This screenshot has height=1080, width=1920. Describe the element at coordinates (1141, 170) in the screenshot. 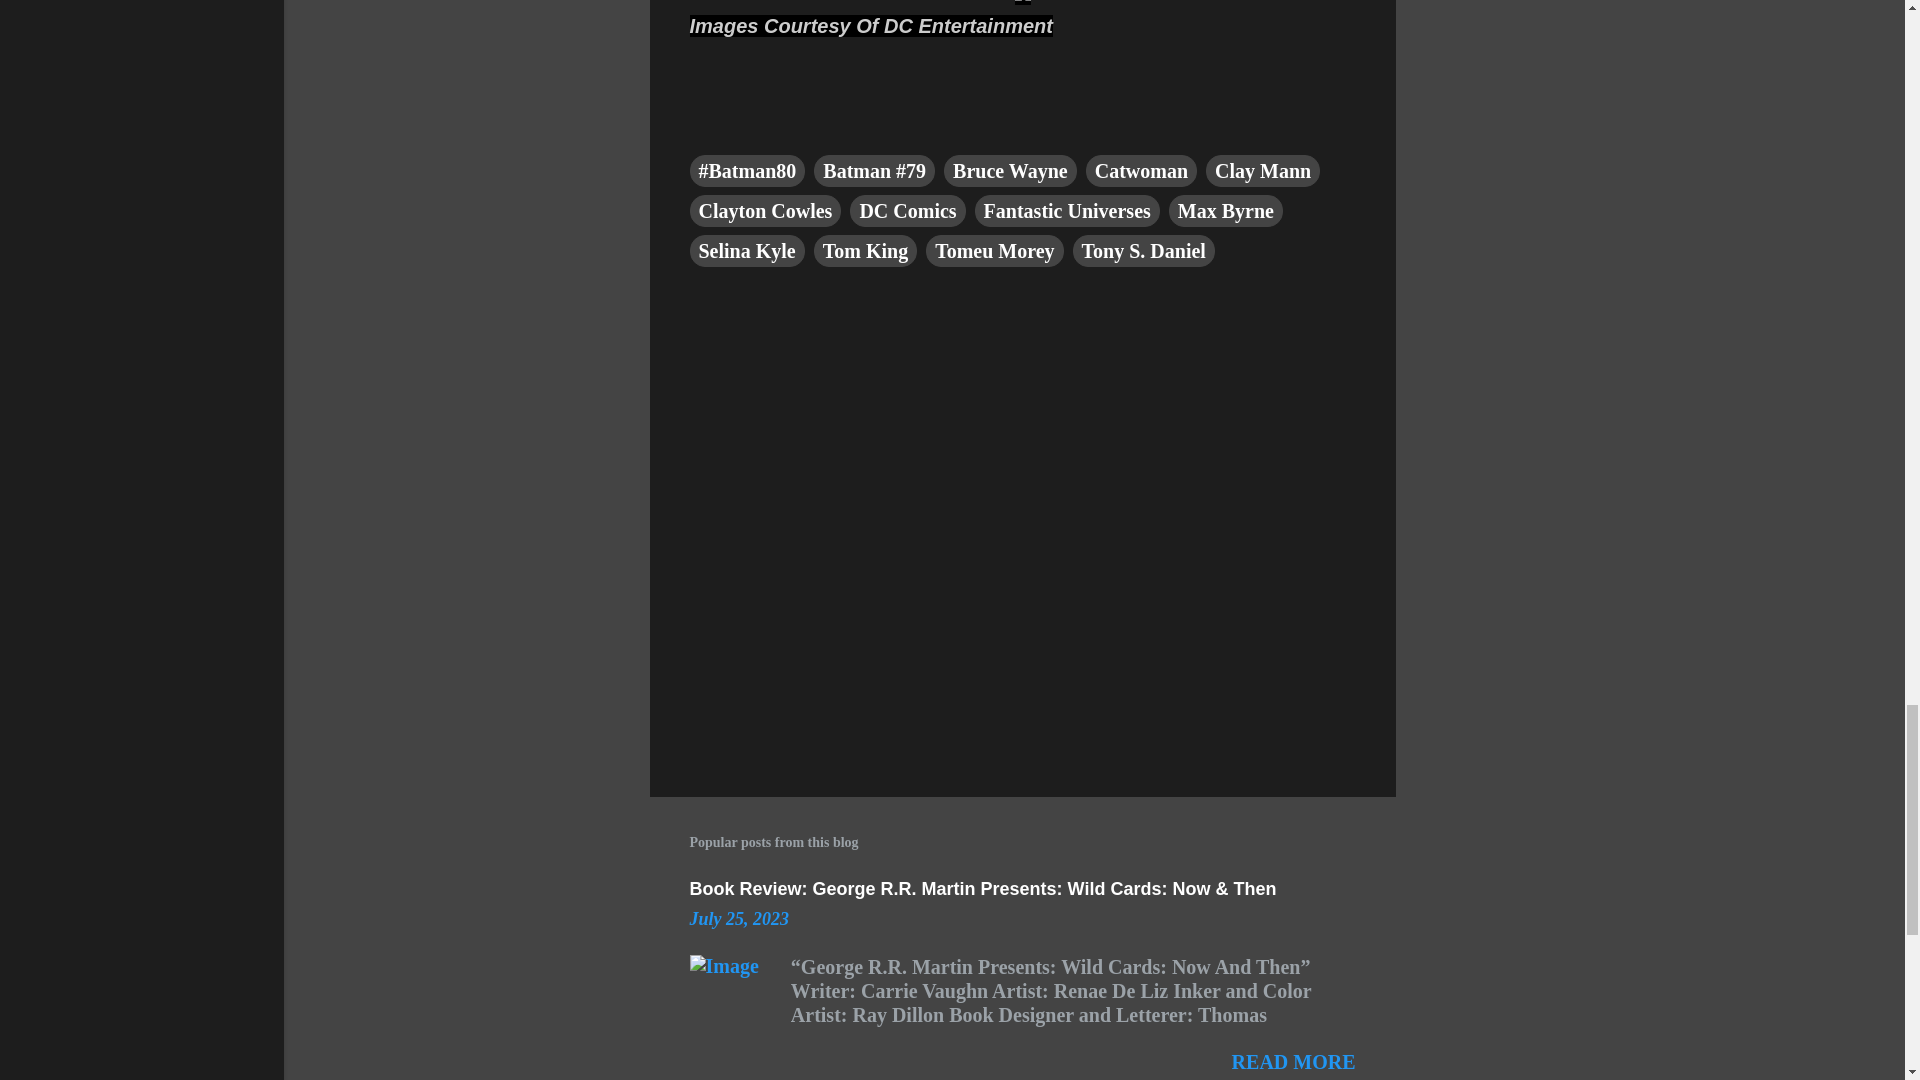

I see `Catwoman` at that location.